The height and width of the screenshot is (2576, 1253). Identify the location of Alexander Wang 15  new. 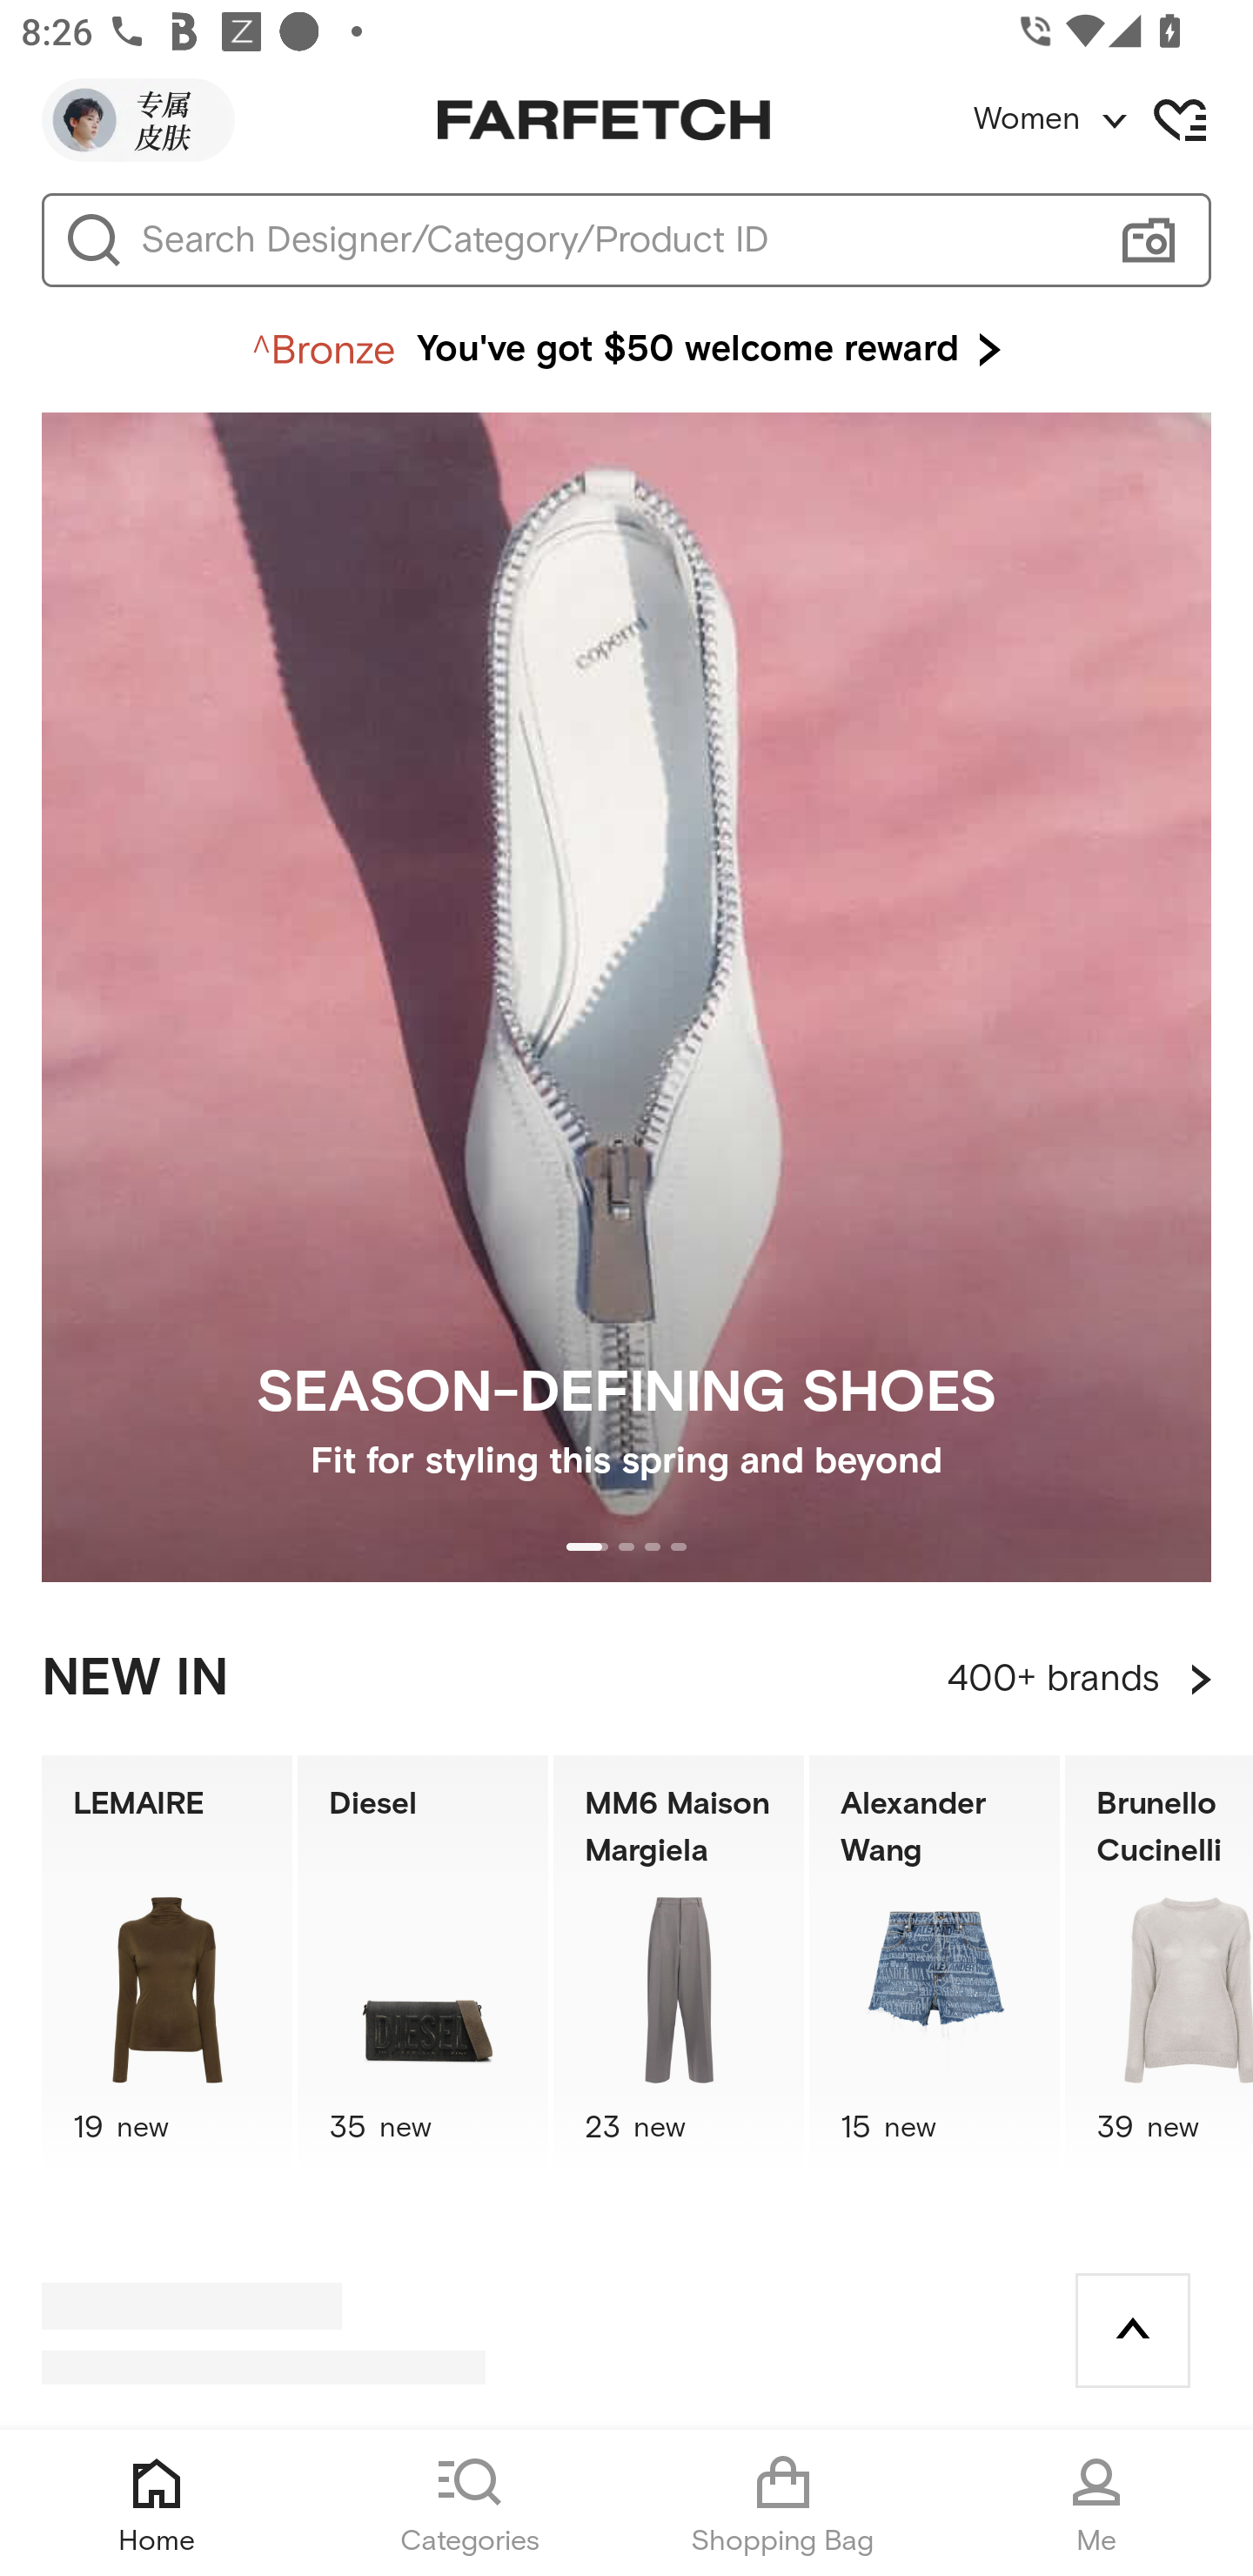
(935, 1967).